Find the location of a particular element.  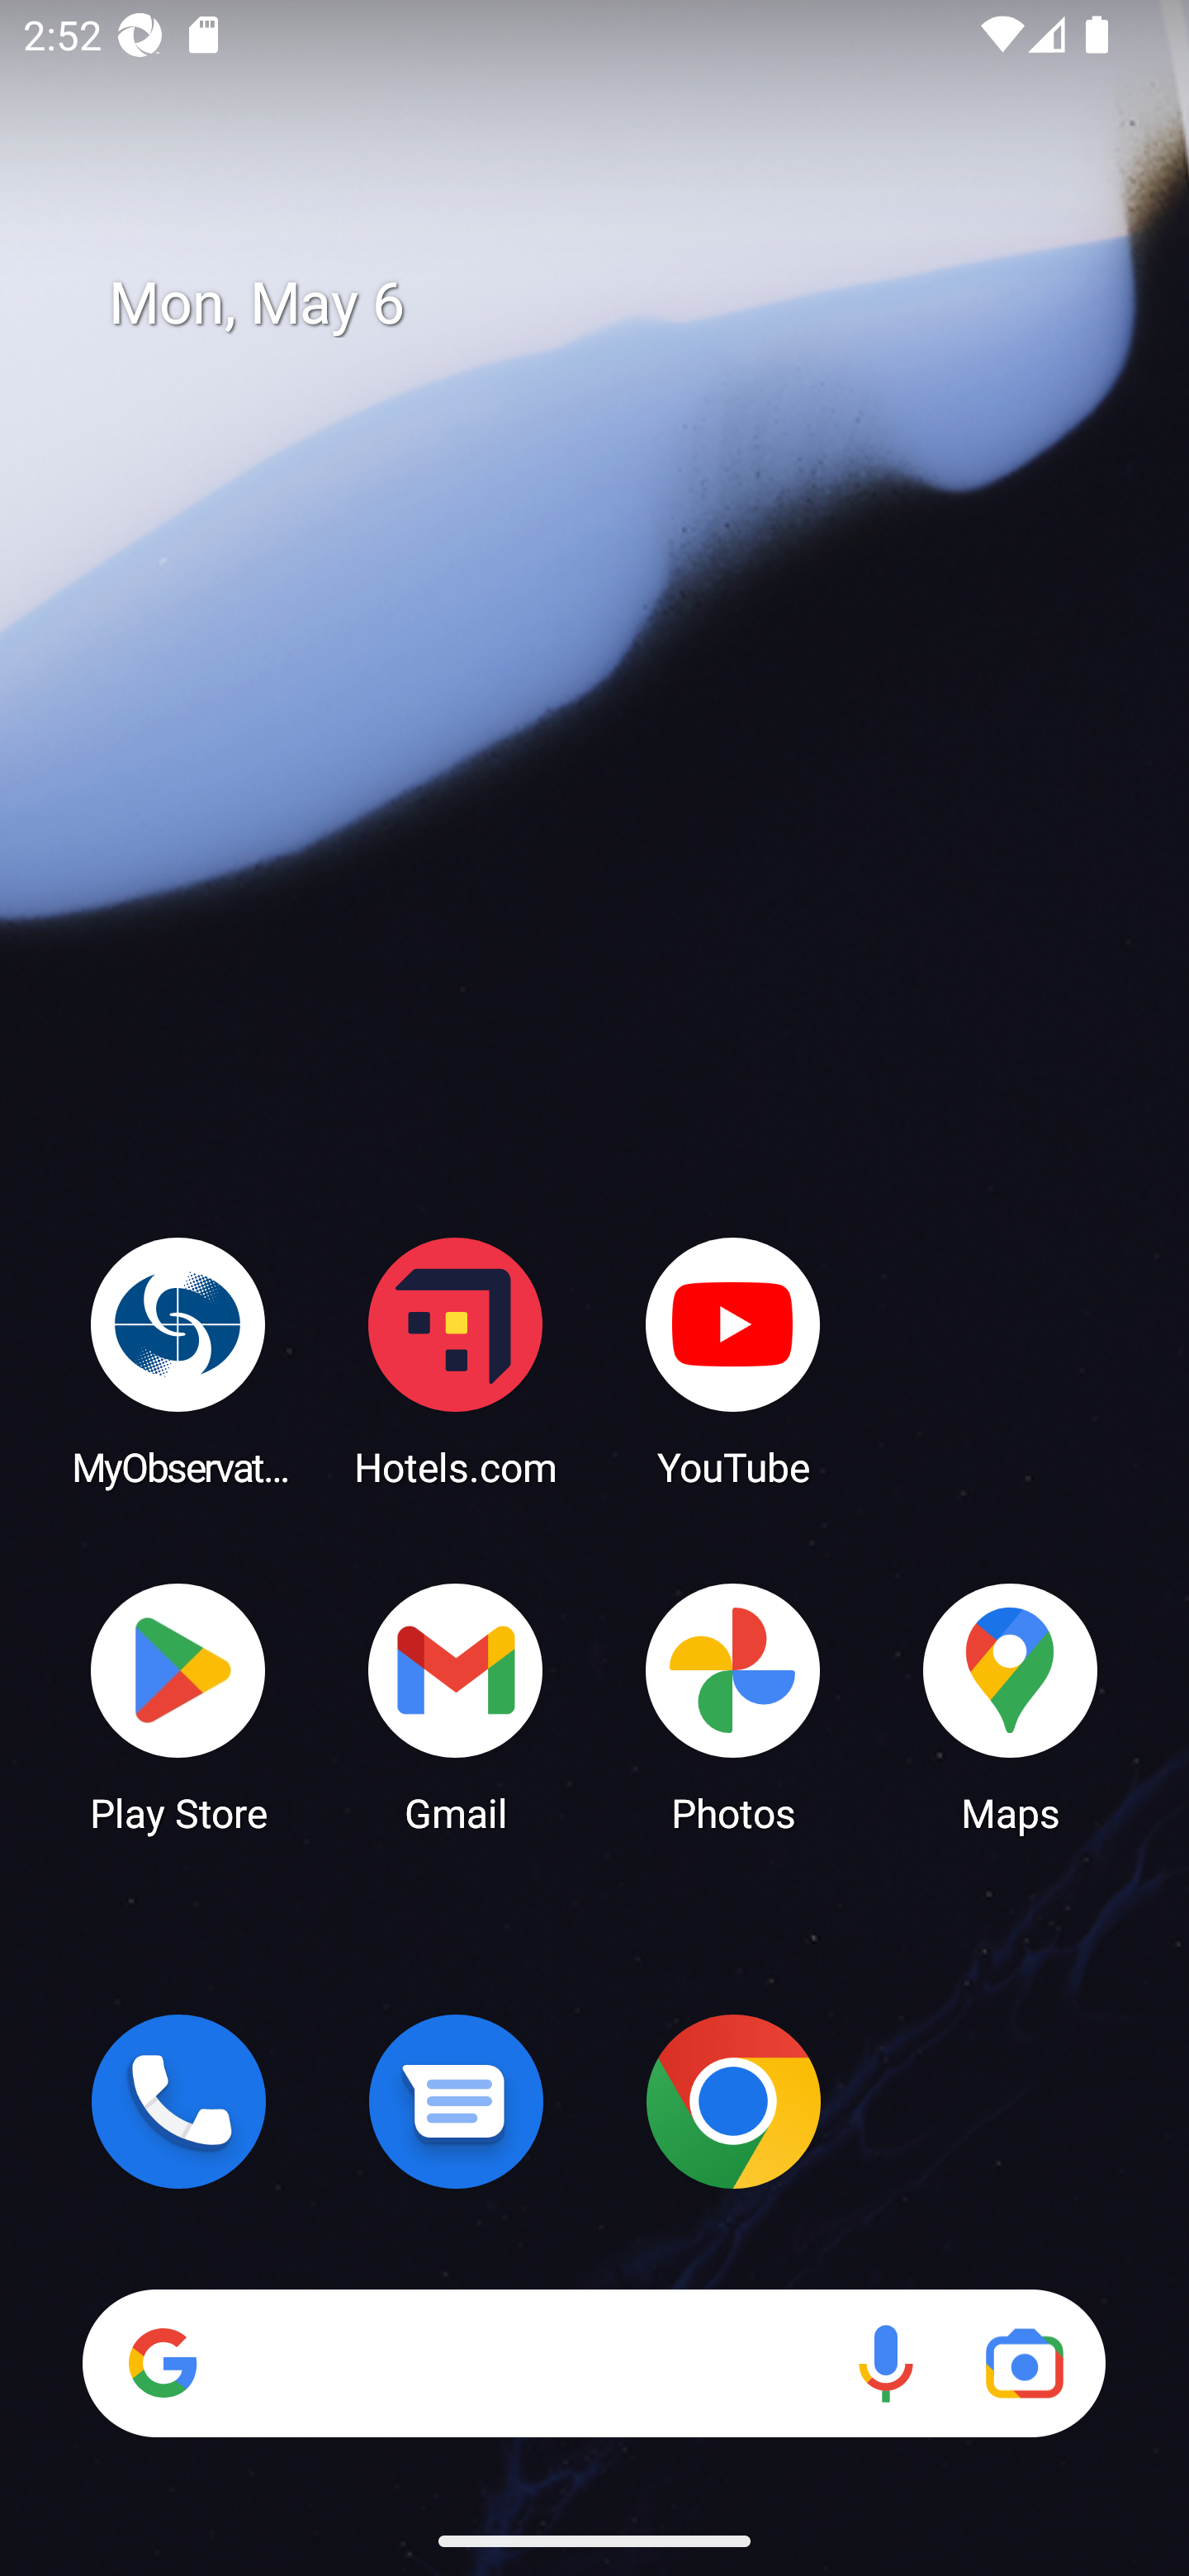

Maps is located at coordinates (1011, 1706).